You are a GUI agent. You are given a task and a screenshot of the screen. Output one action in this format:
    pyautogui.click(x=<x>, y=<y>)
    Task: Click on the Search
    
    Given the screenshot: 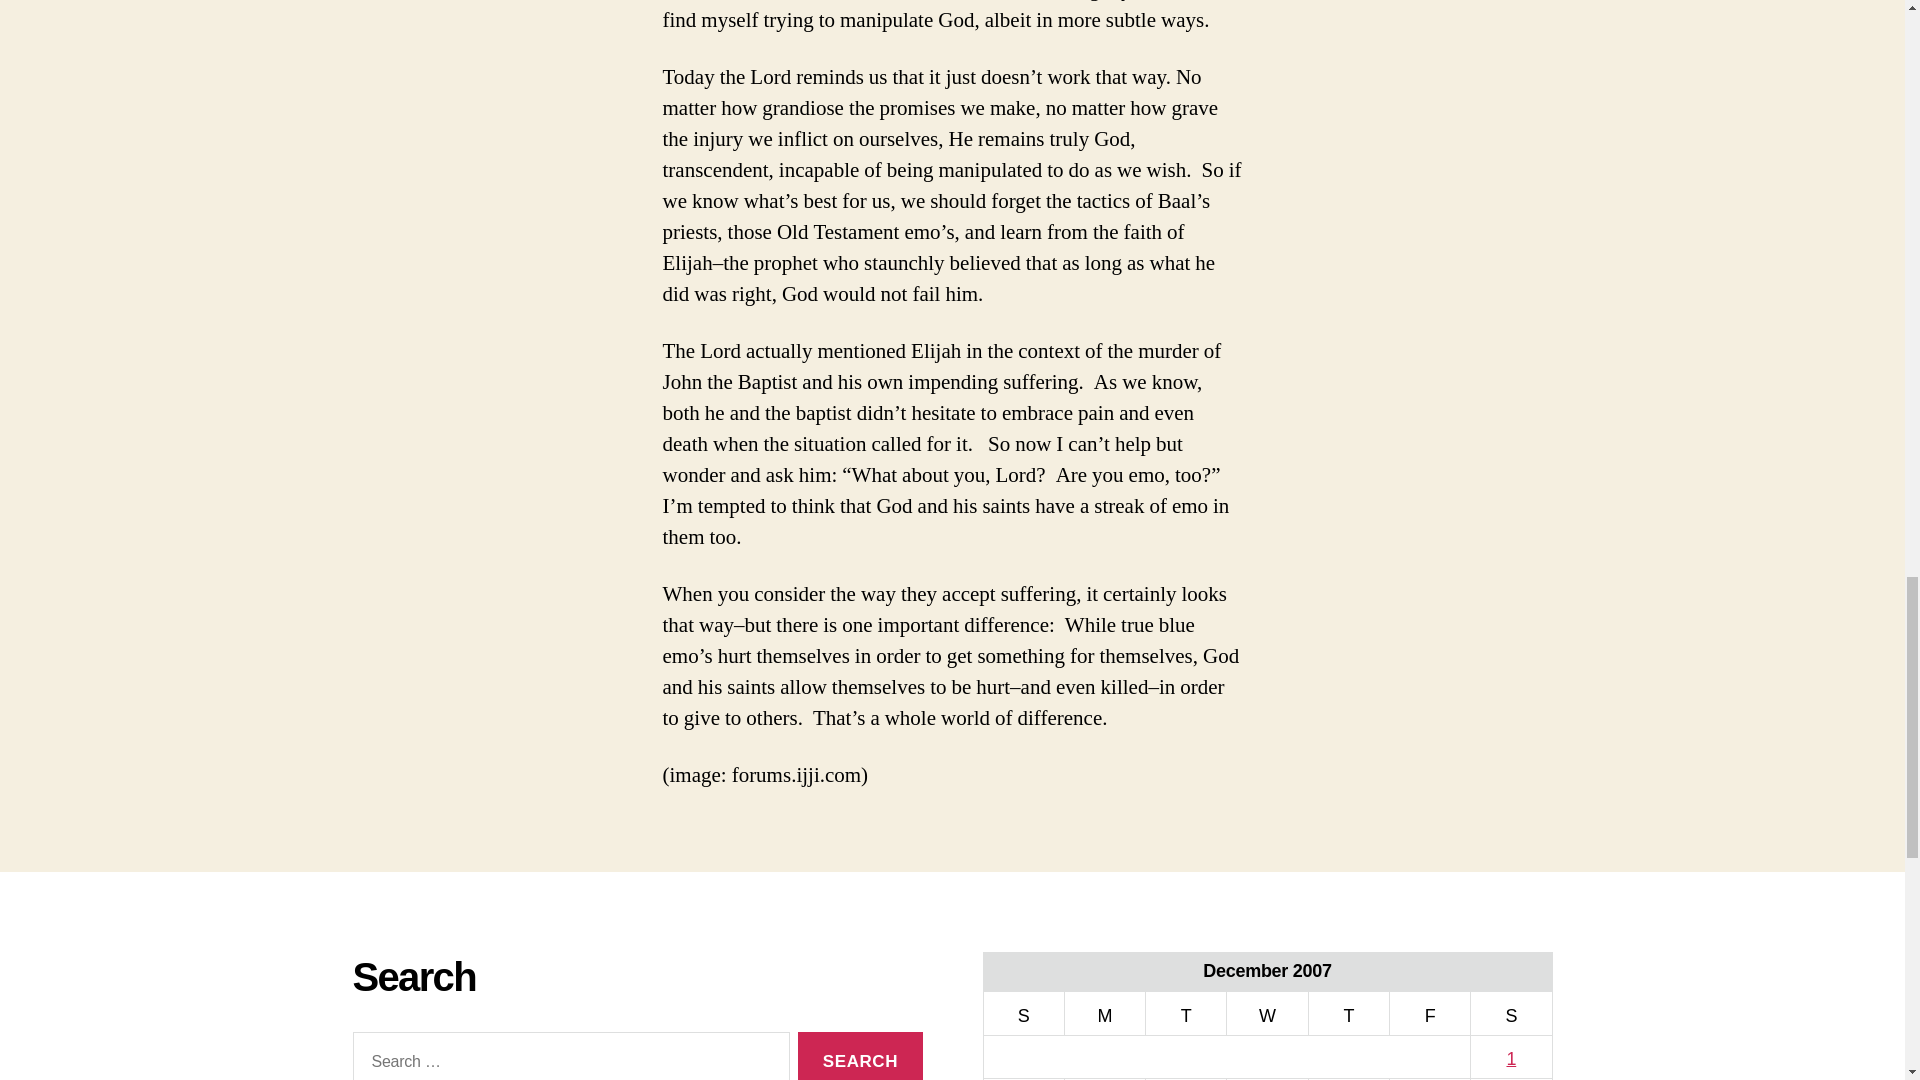 What is the action you would take?
    pyautogui.click(x=860, y=1056)
    